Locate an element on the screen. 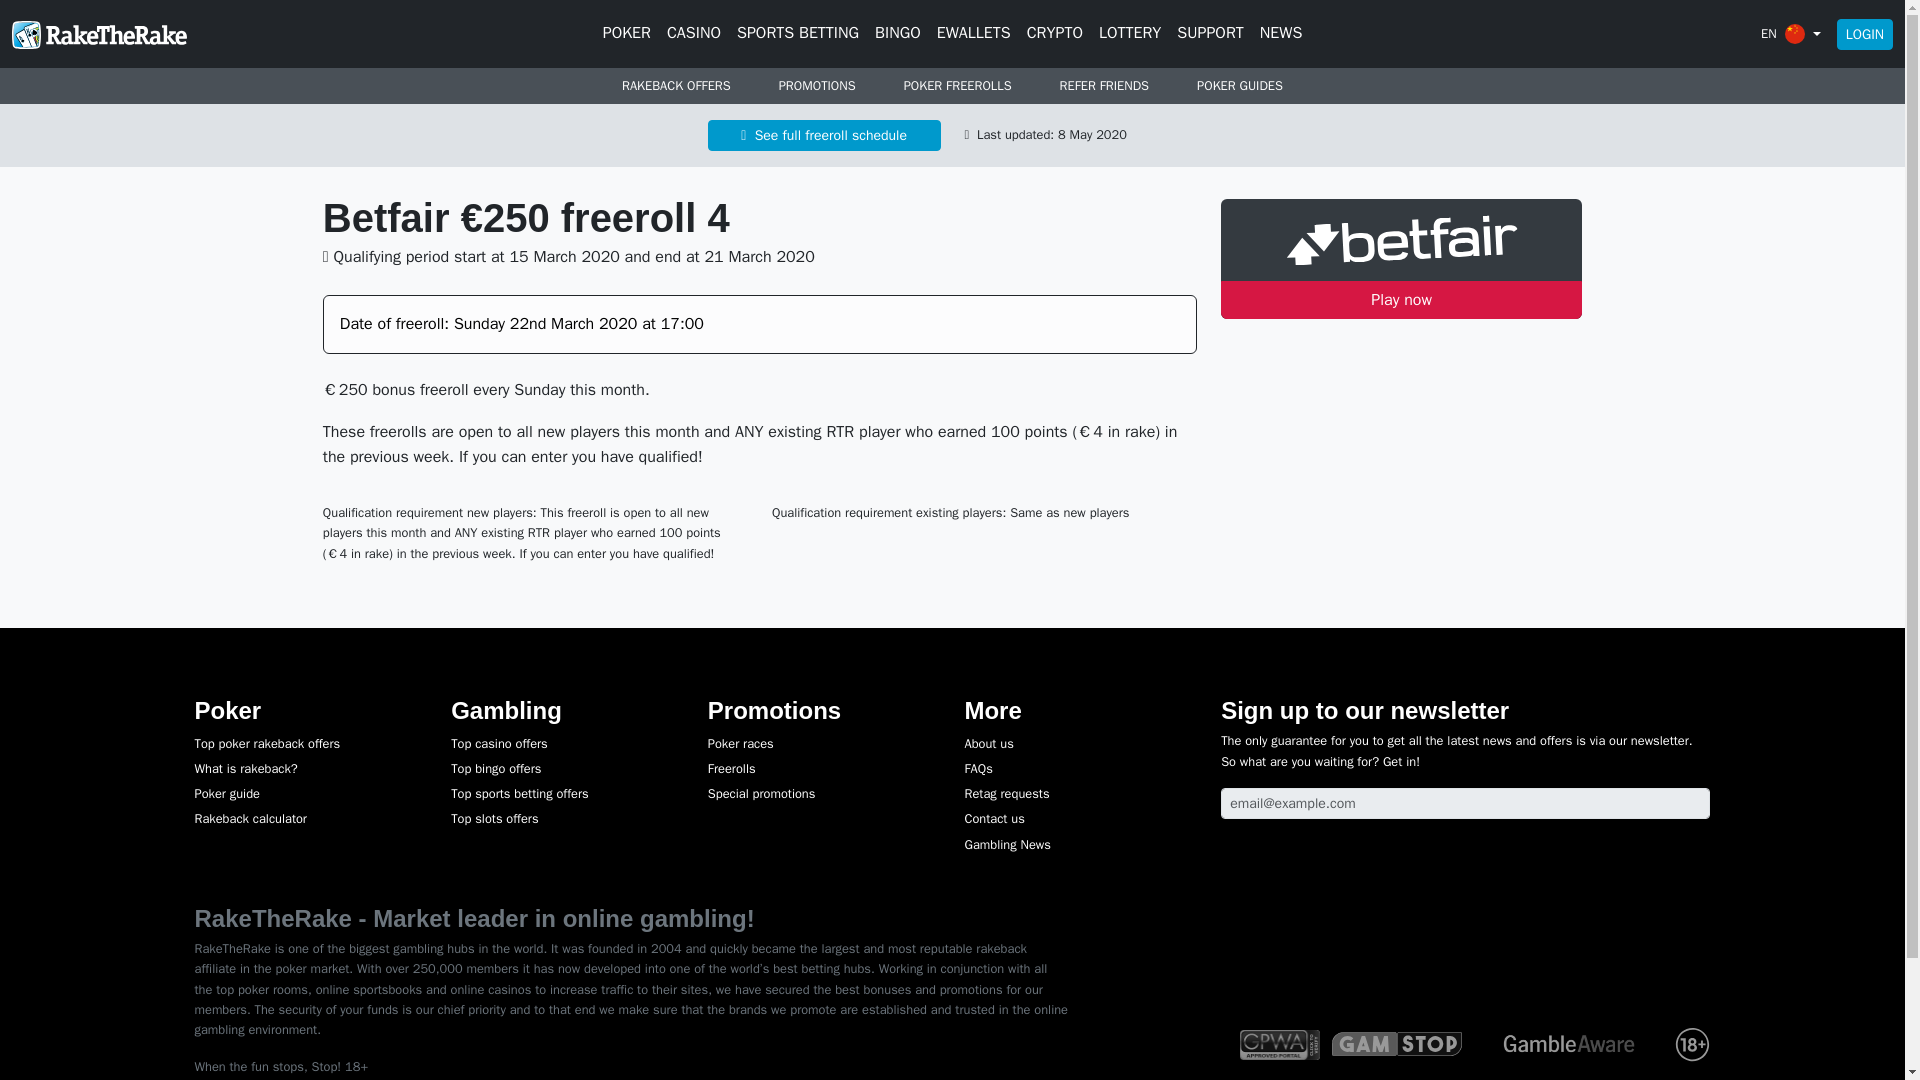 The width and height of the screenshot is (1920, 1080). Casino is located at coordinates (694, 34).